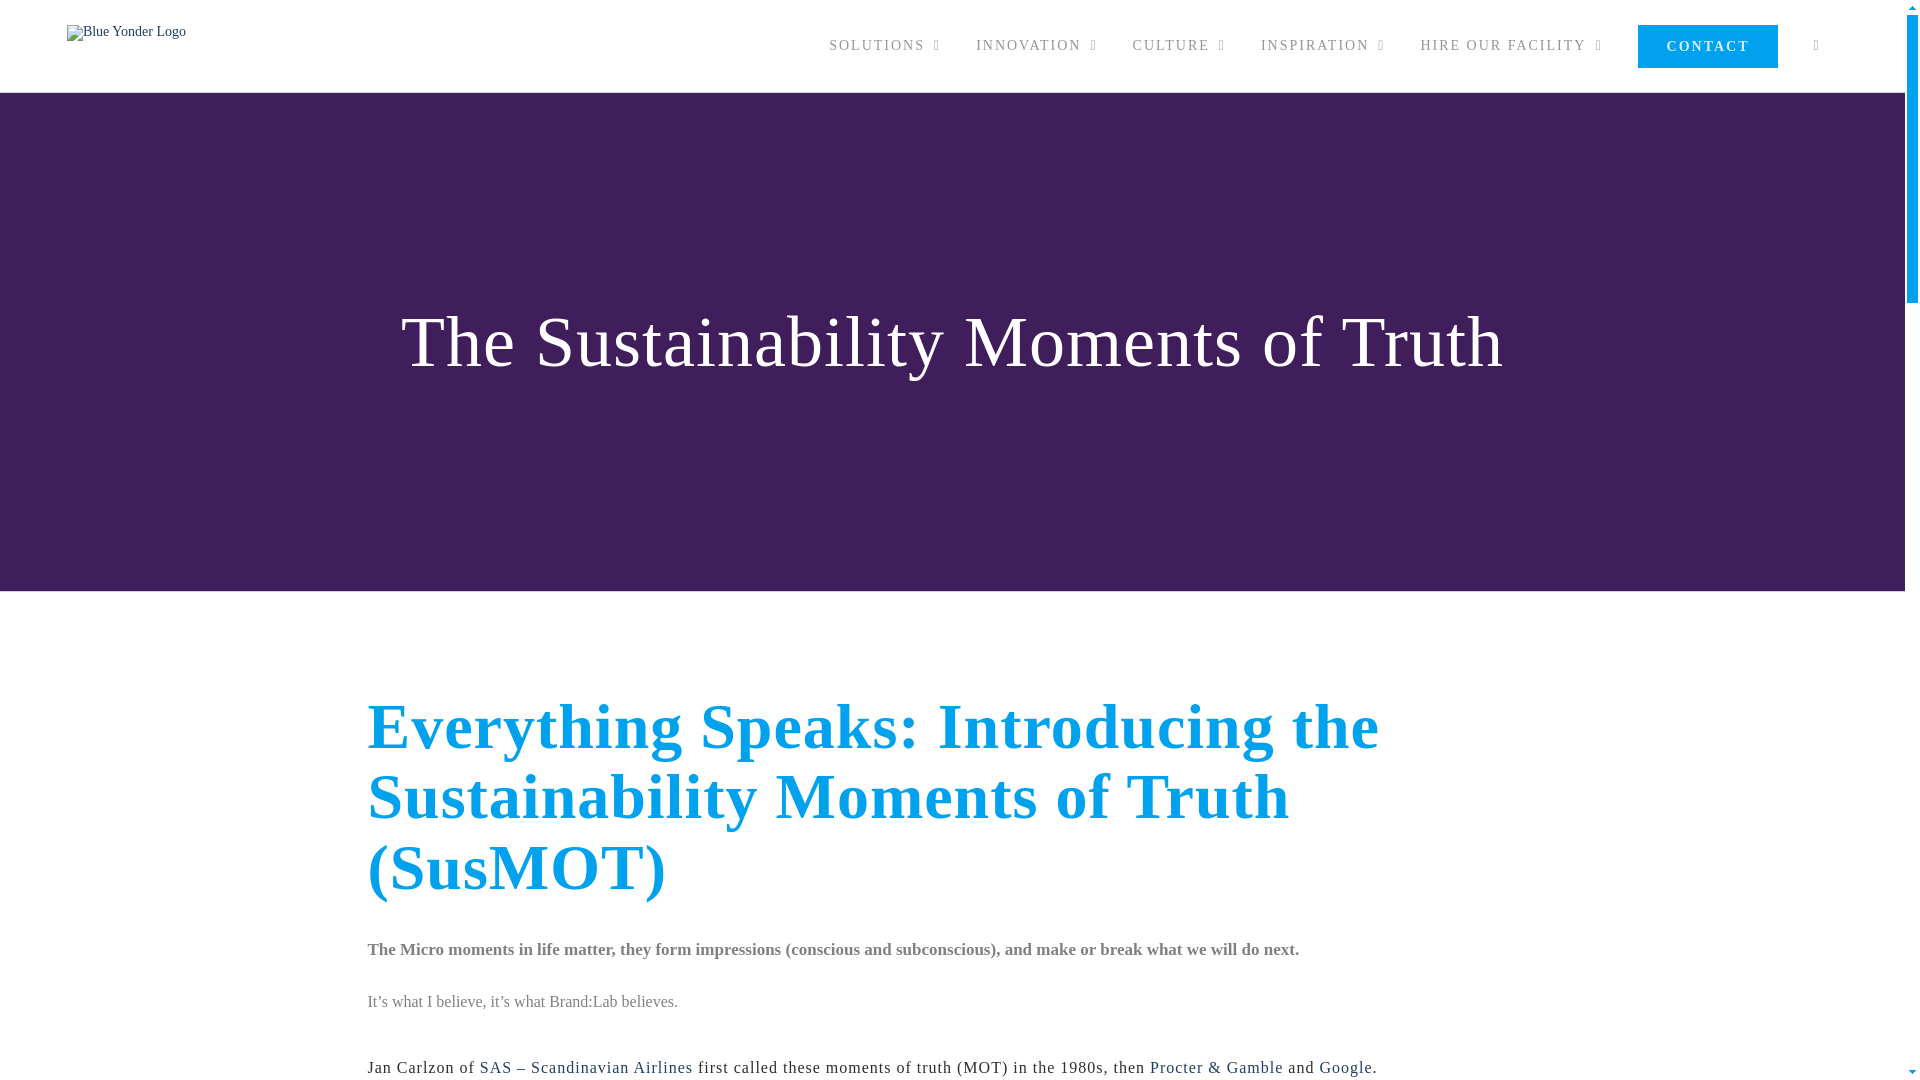  Describe the element at coordinates (1036, 46) in the screenshot. I see `INNOVATION` at that location.